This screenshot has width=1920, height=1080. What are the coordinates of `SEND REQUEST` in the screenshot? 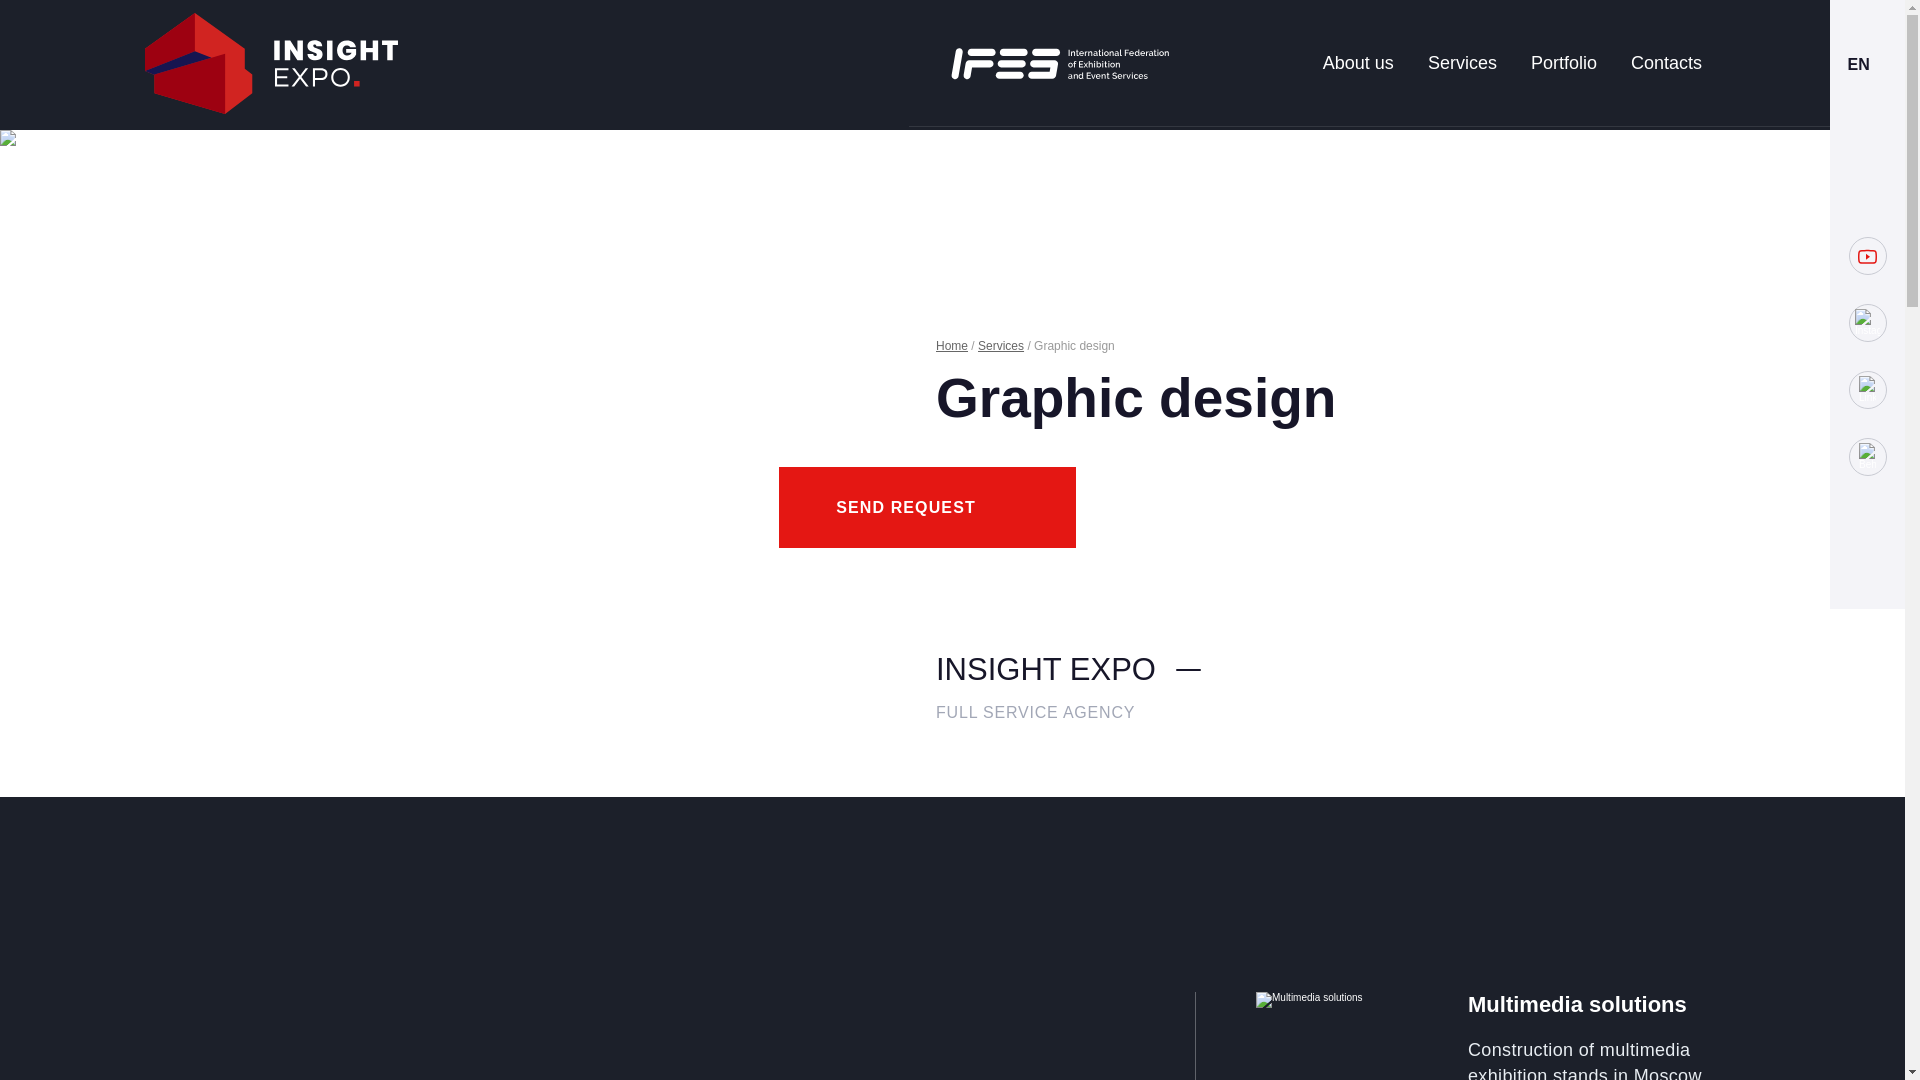 It's located at (927, 506).